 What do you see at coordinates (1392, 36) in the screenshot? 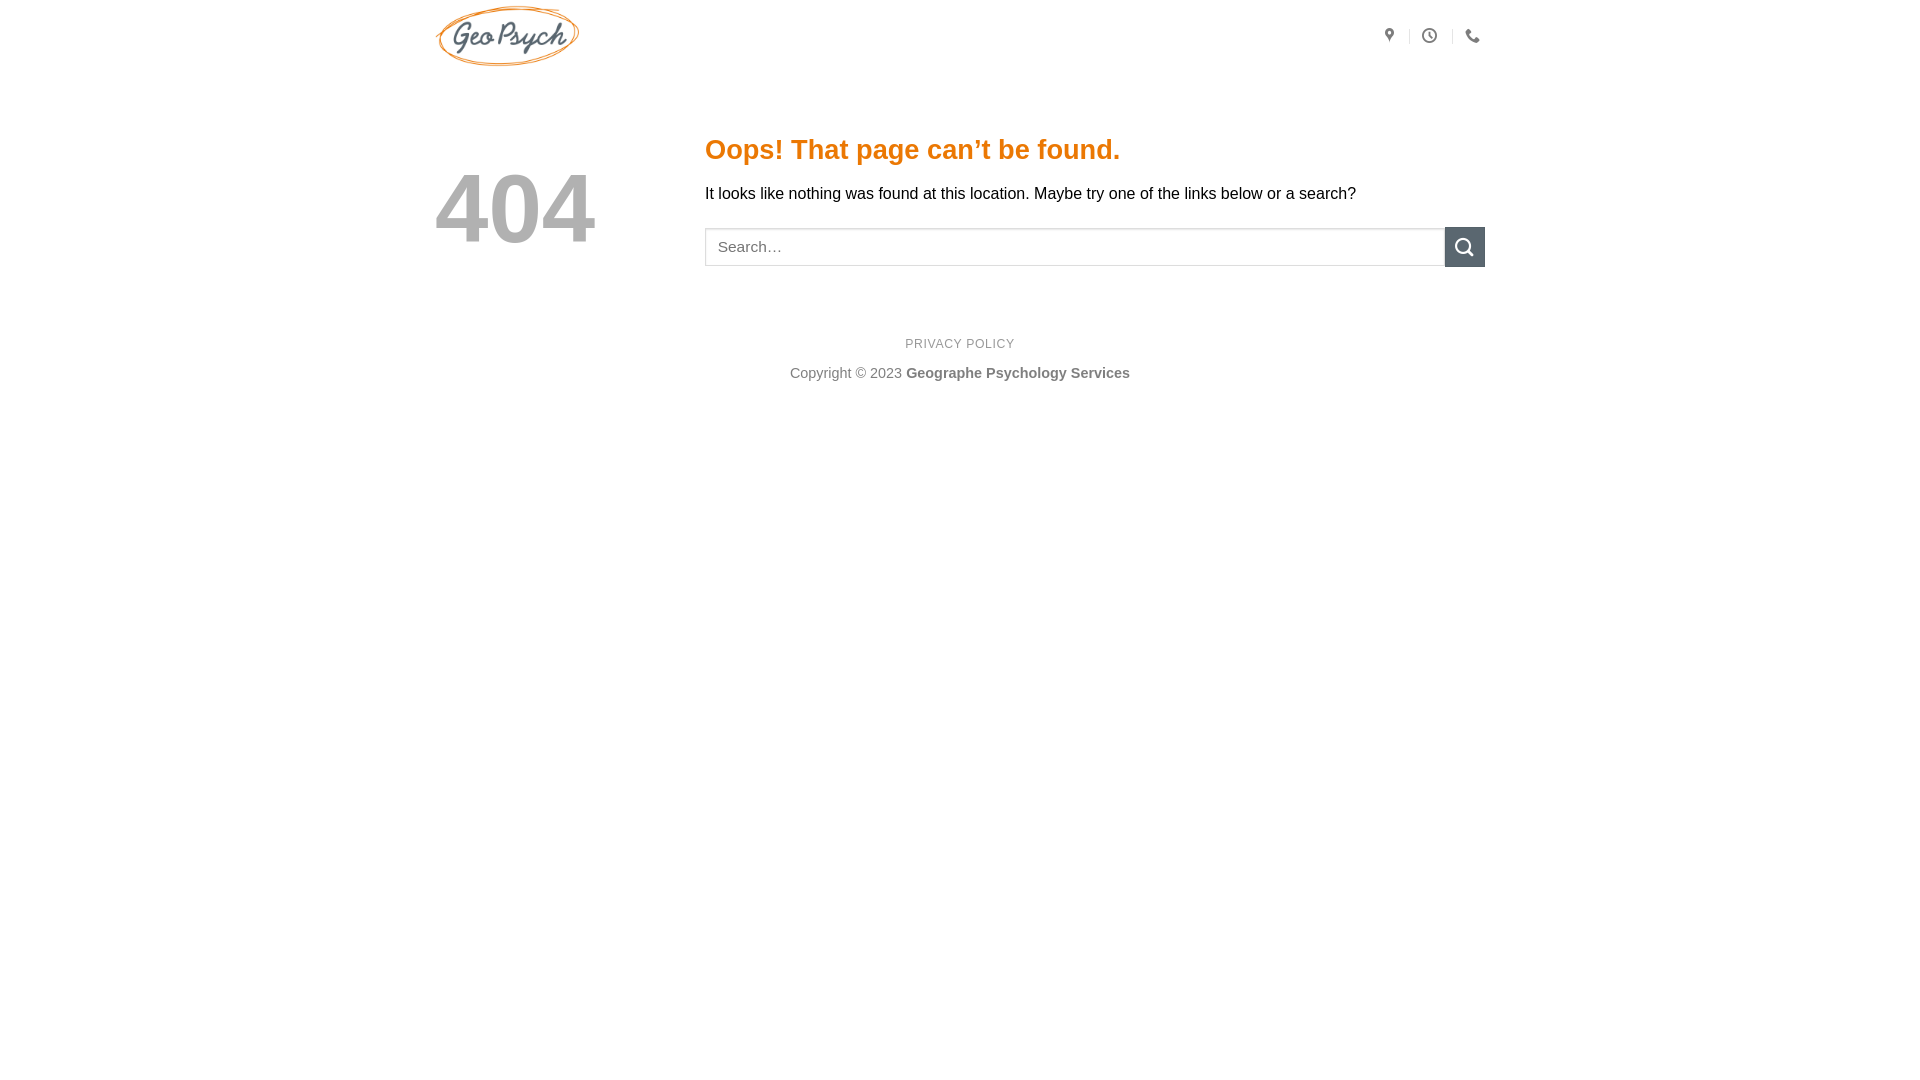
I see `73 Bussell Highway, West Busselton WA 6280` at bounding box center [1392, 36].